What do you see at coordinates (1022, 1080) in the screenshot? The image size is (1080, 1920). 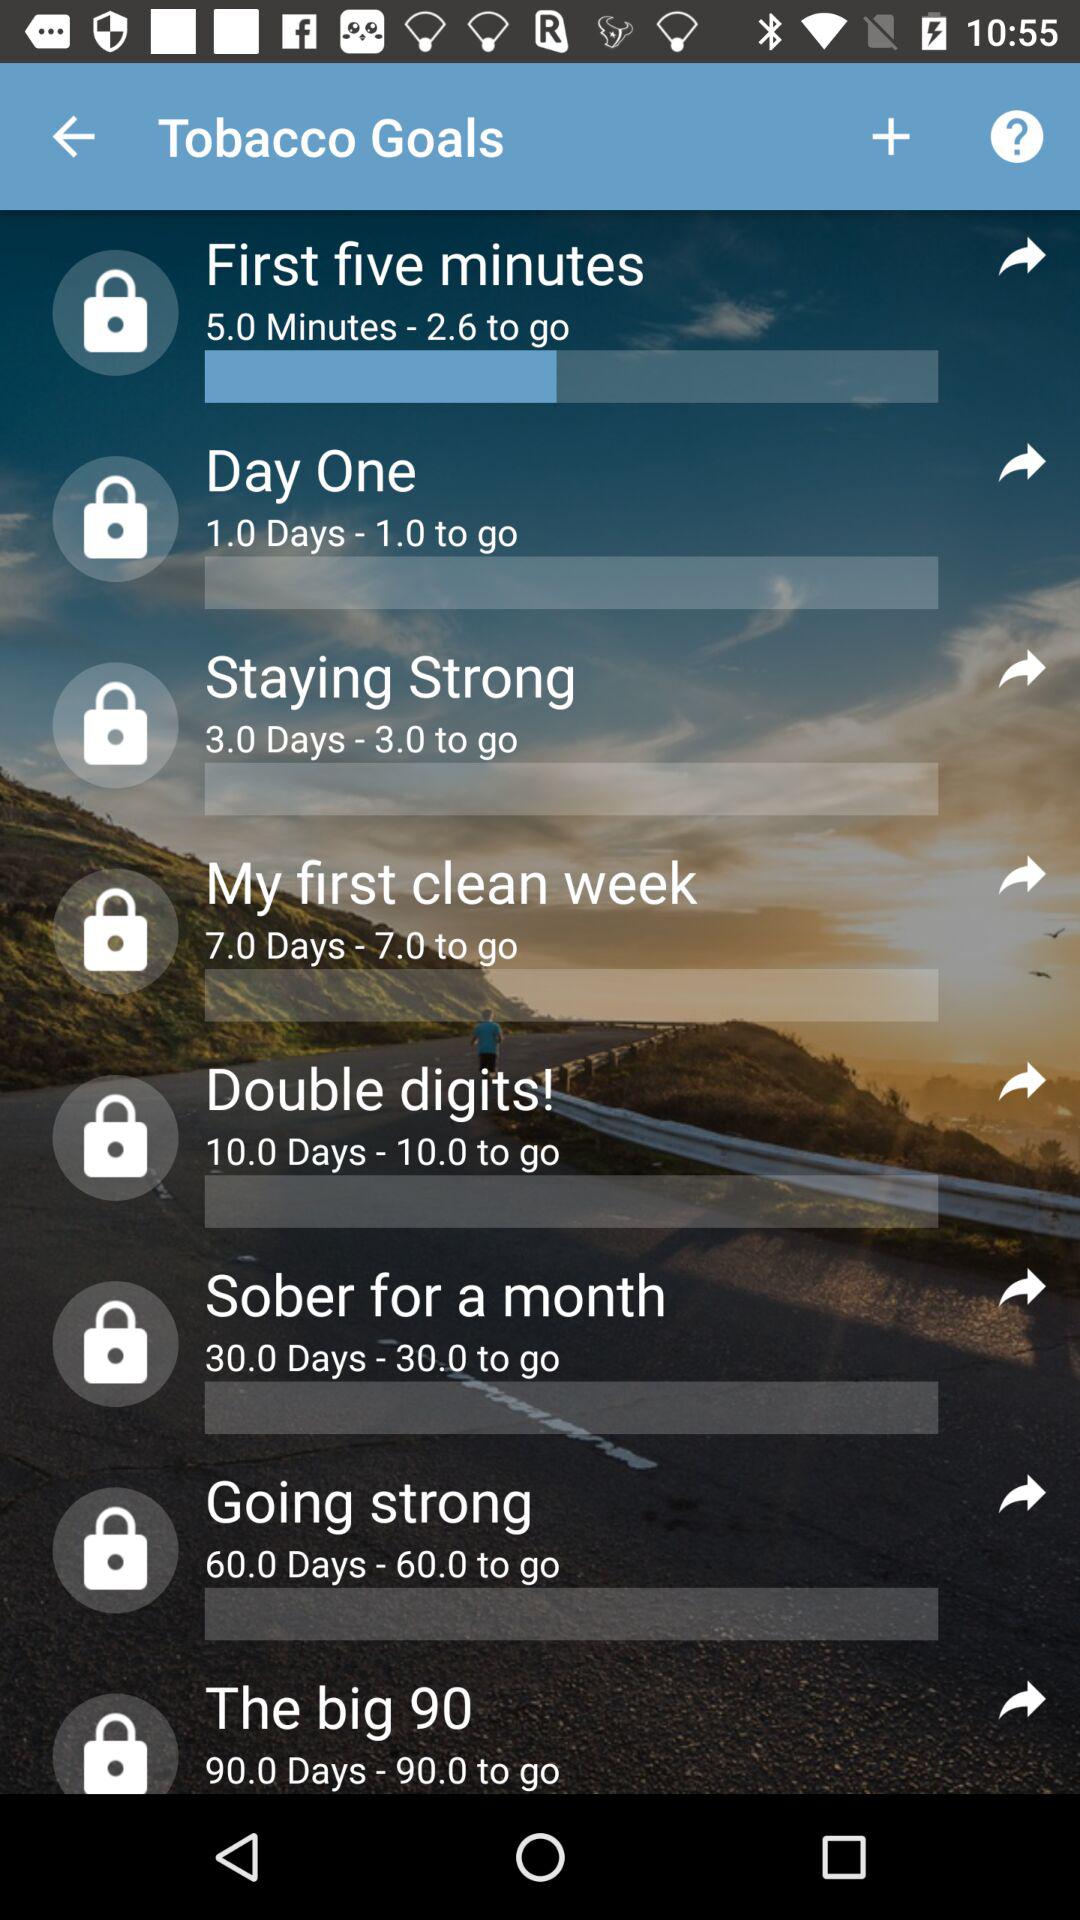 I see `share files` at bounding box center [1022, 1080].